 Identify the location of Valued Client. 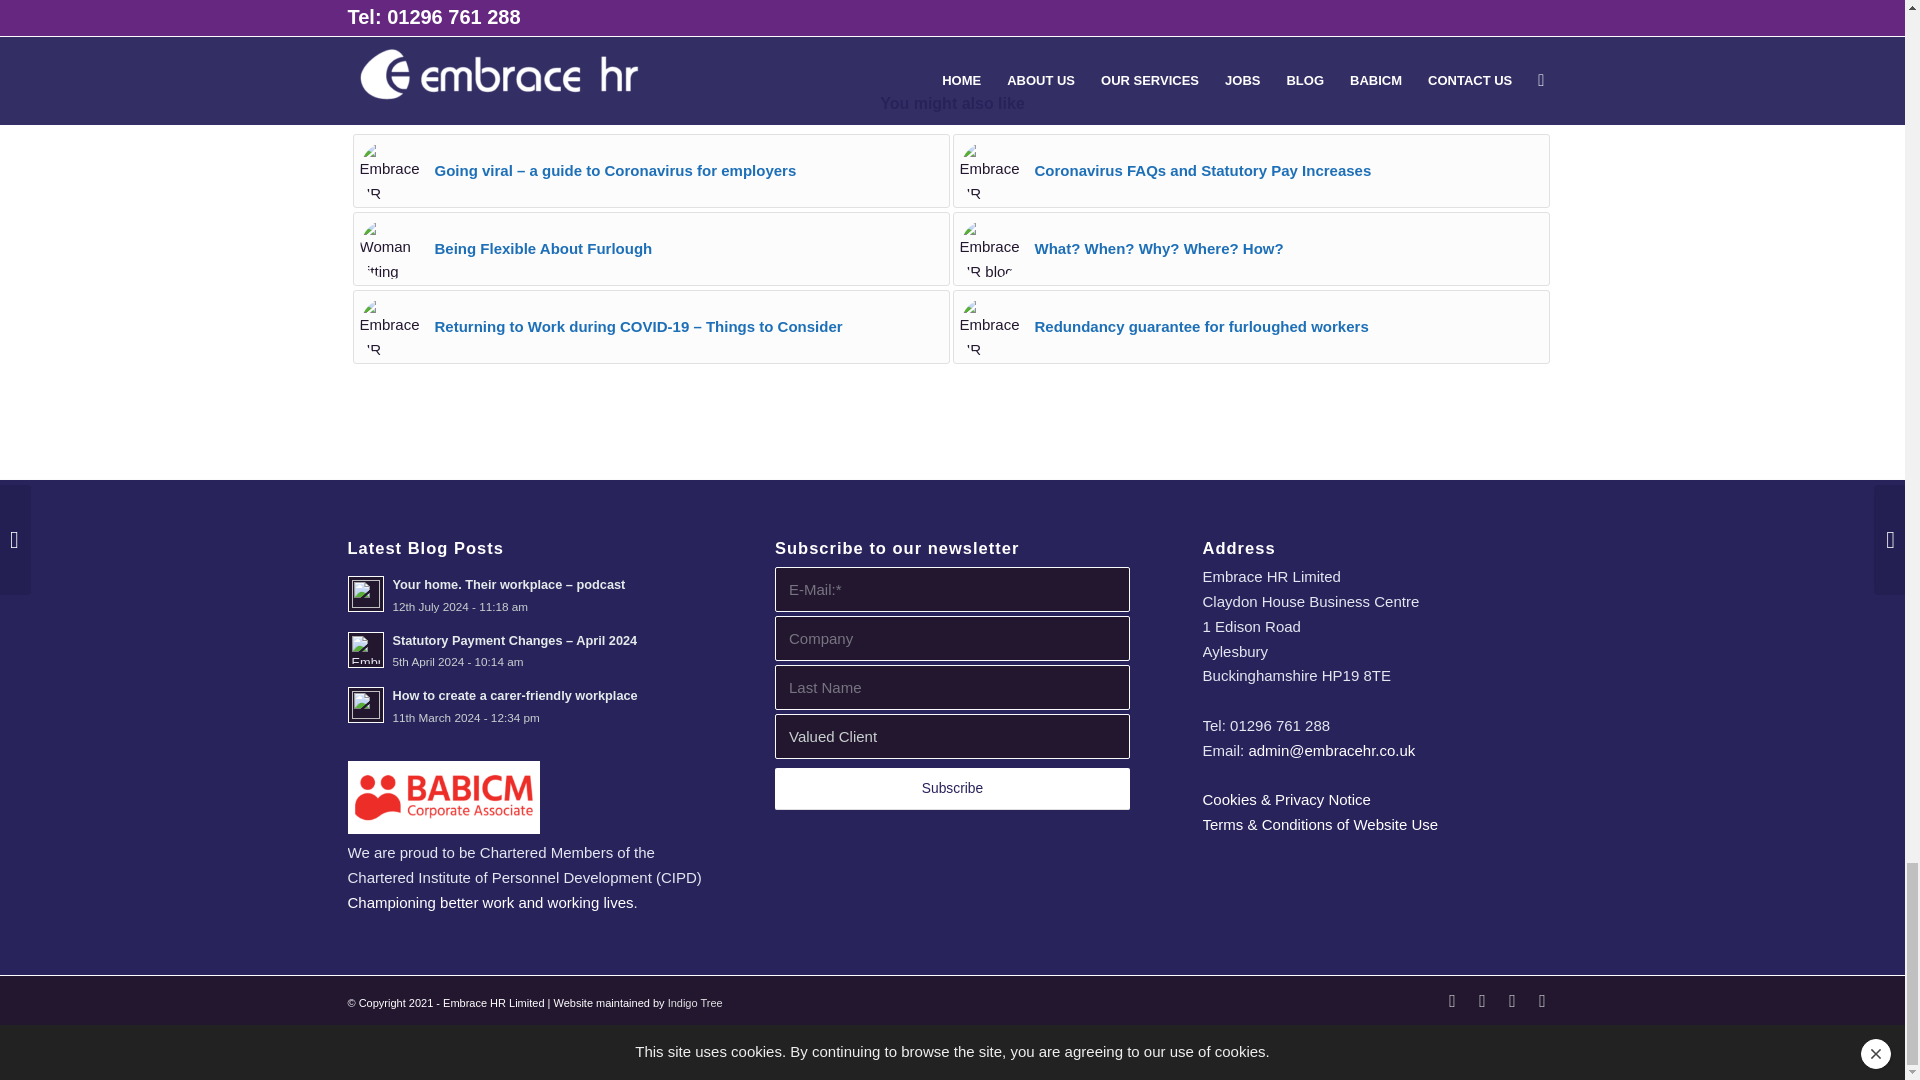
(952, 736).